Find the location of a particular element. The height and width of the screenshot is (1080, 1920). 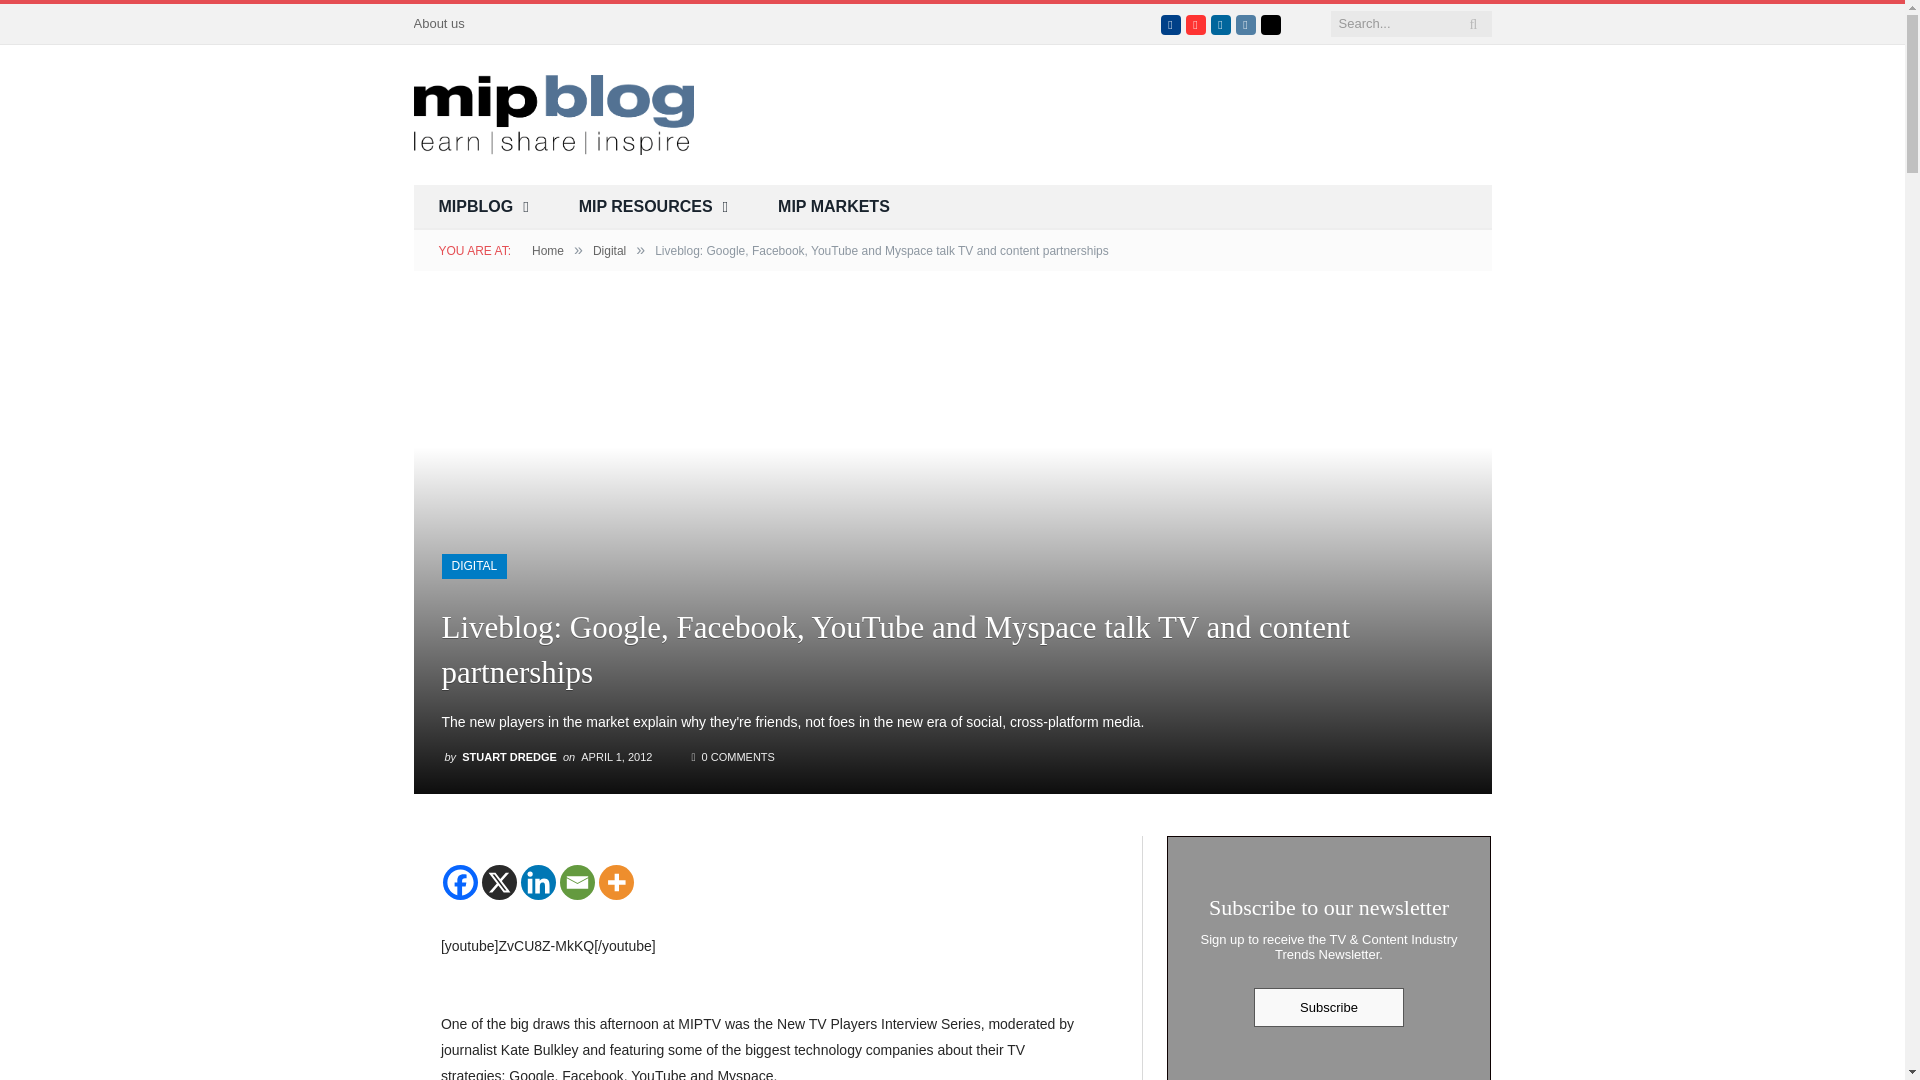

LinkedIn is located at coordinates (1220, 24).